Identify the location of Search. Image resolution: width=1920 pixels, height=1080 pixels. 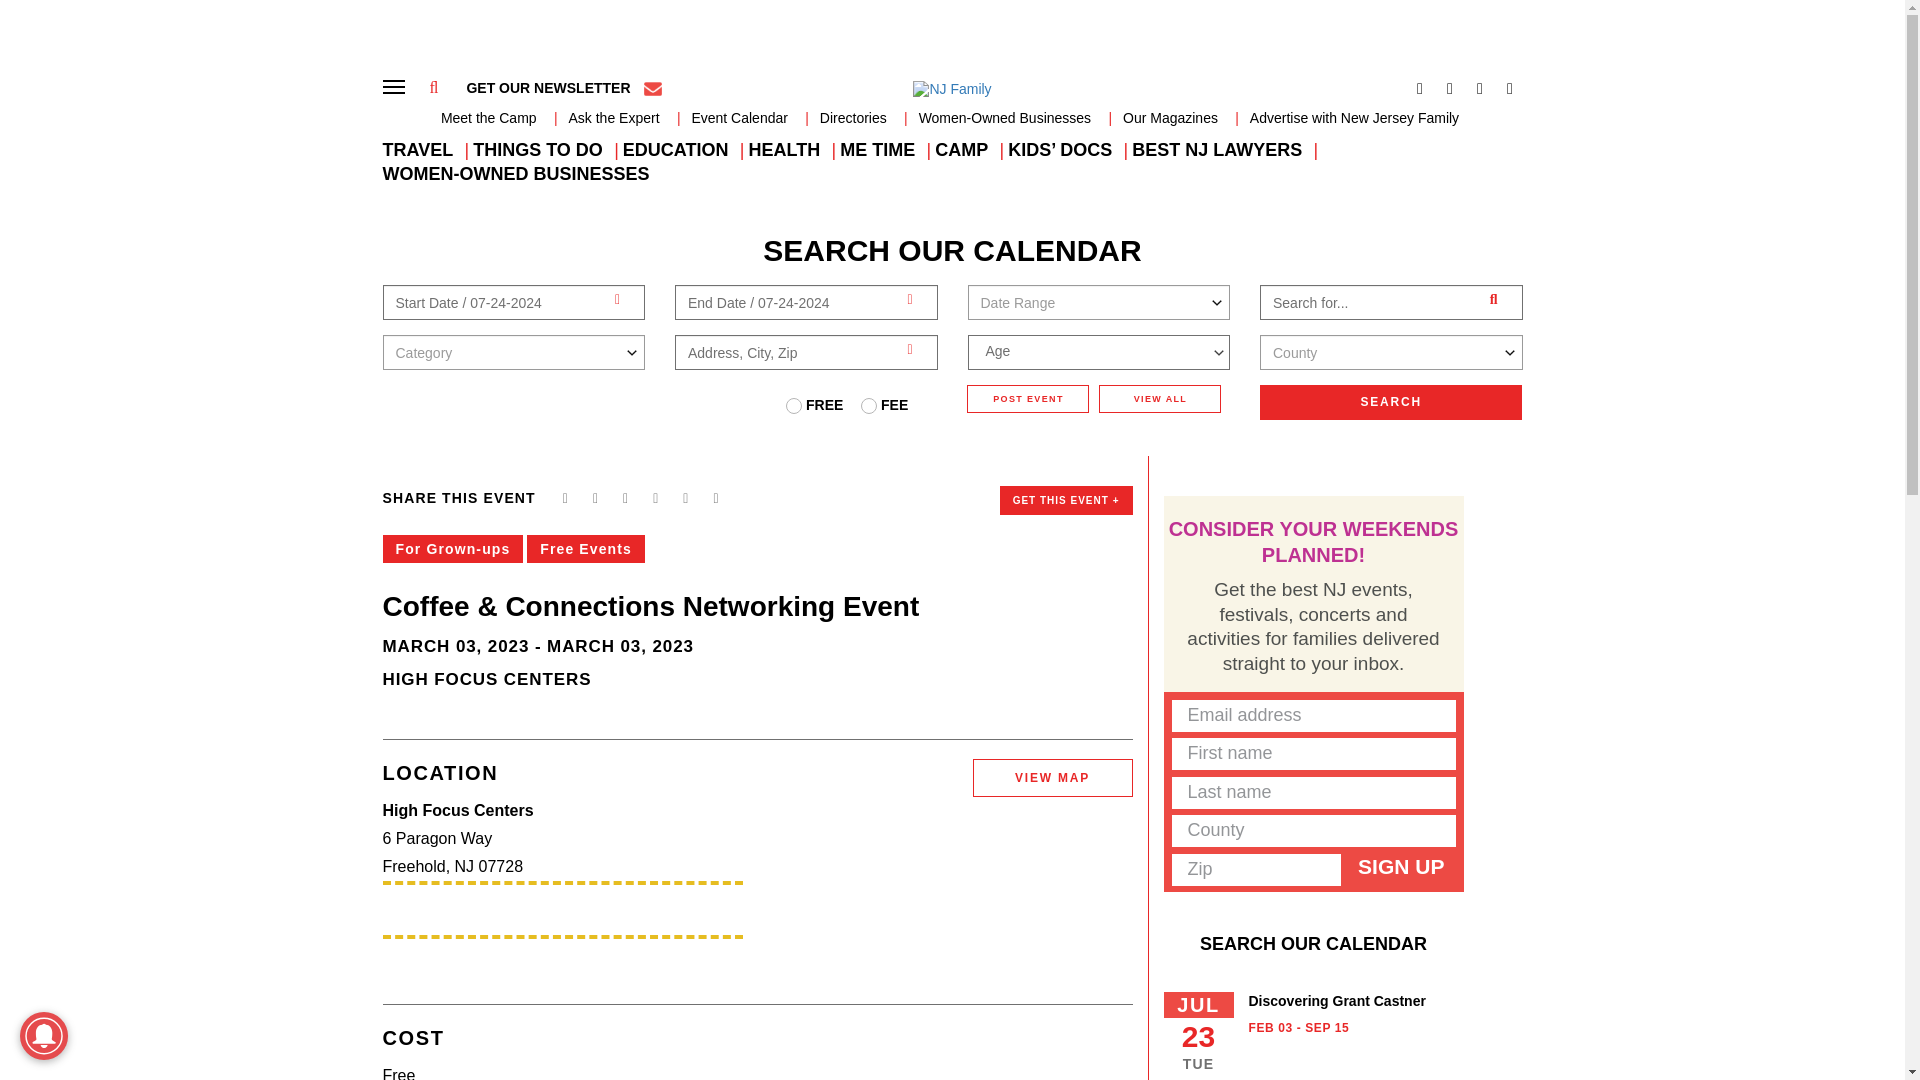
(1390, 402).